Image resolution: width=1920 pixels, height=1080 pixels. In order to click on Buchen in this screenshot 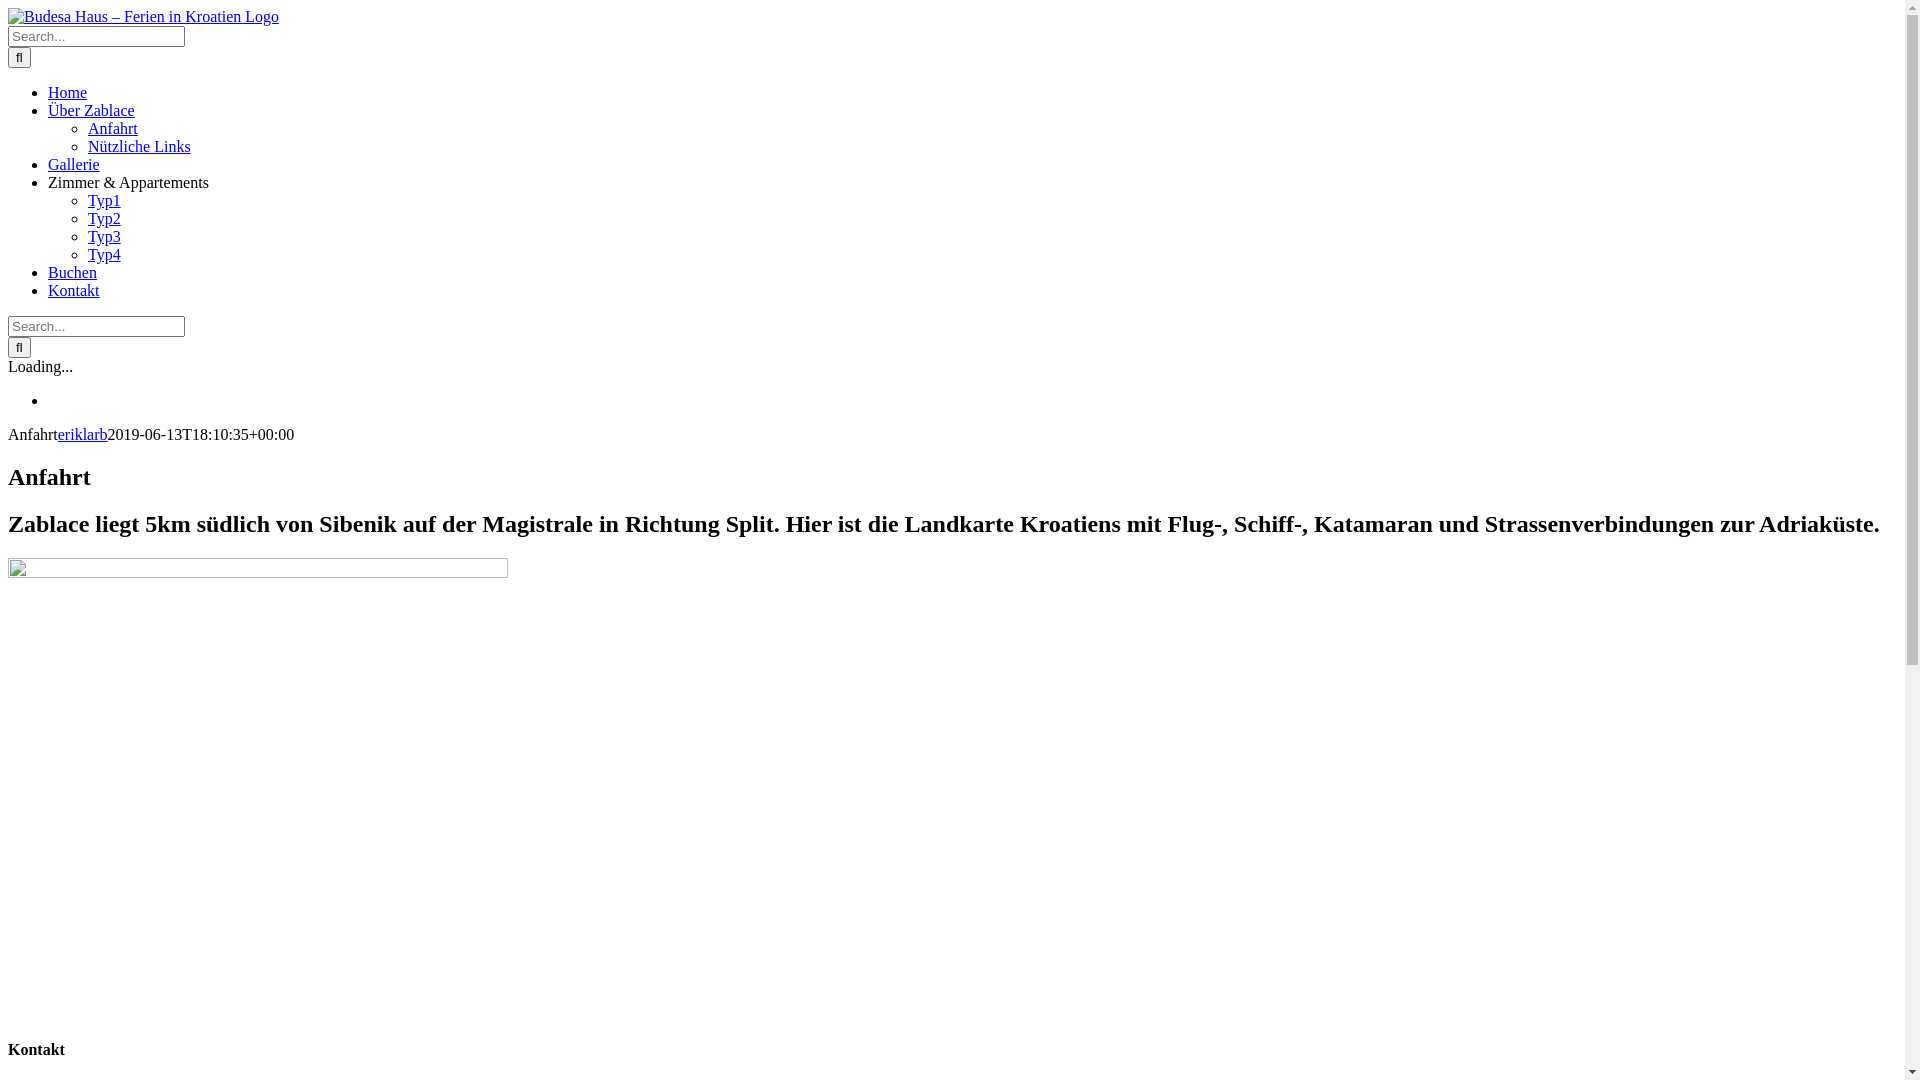, I will do `click(72, 272)`.